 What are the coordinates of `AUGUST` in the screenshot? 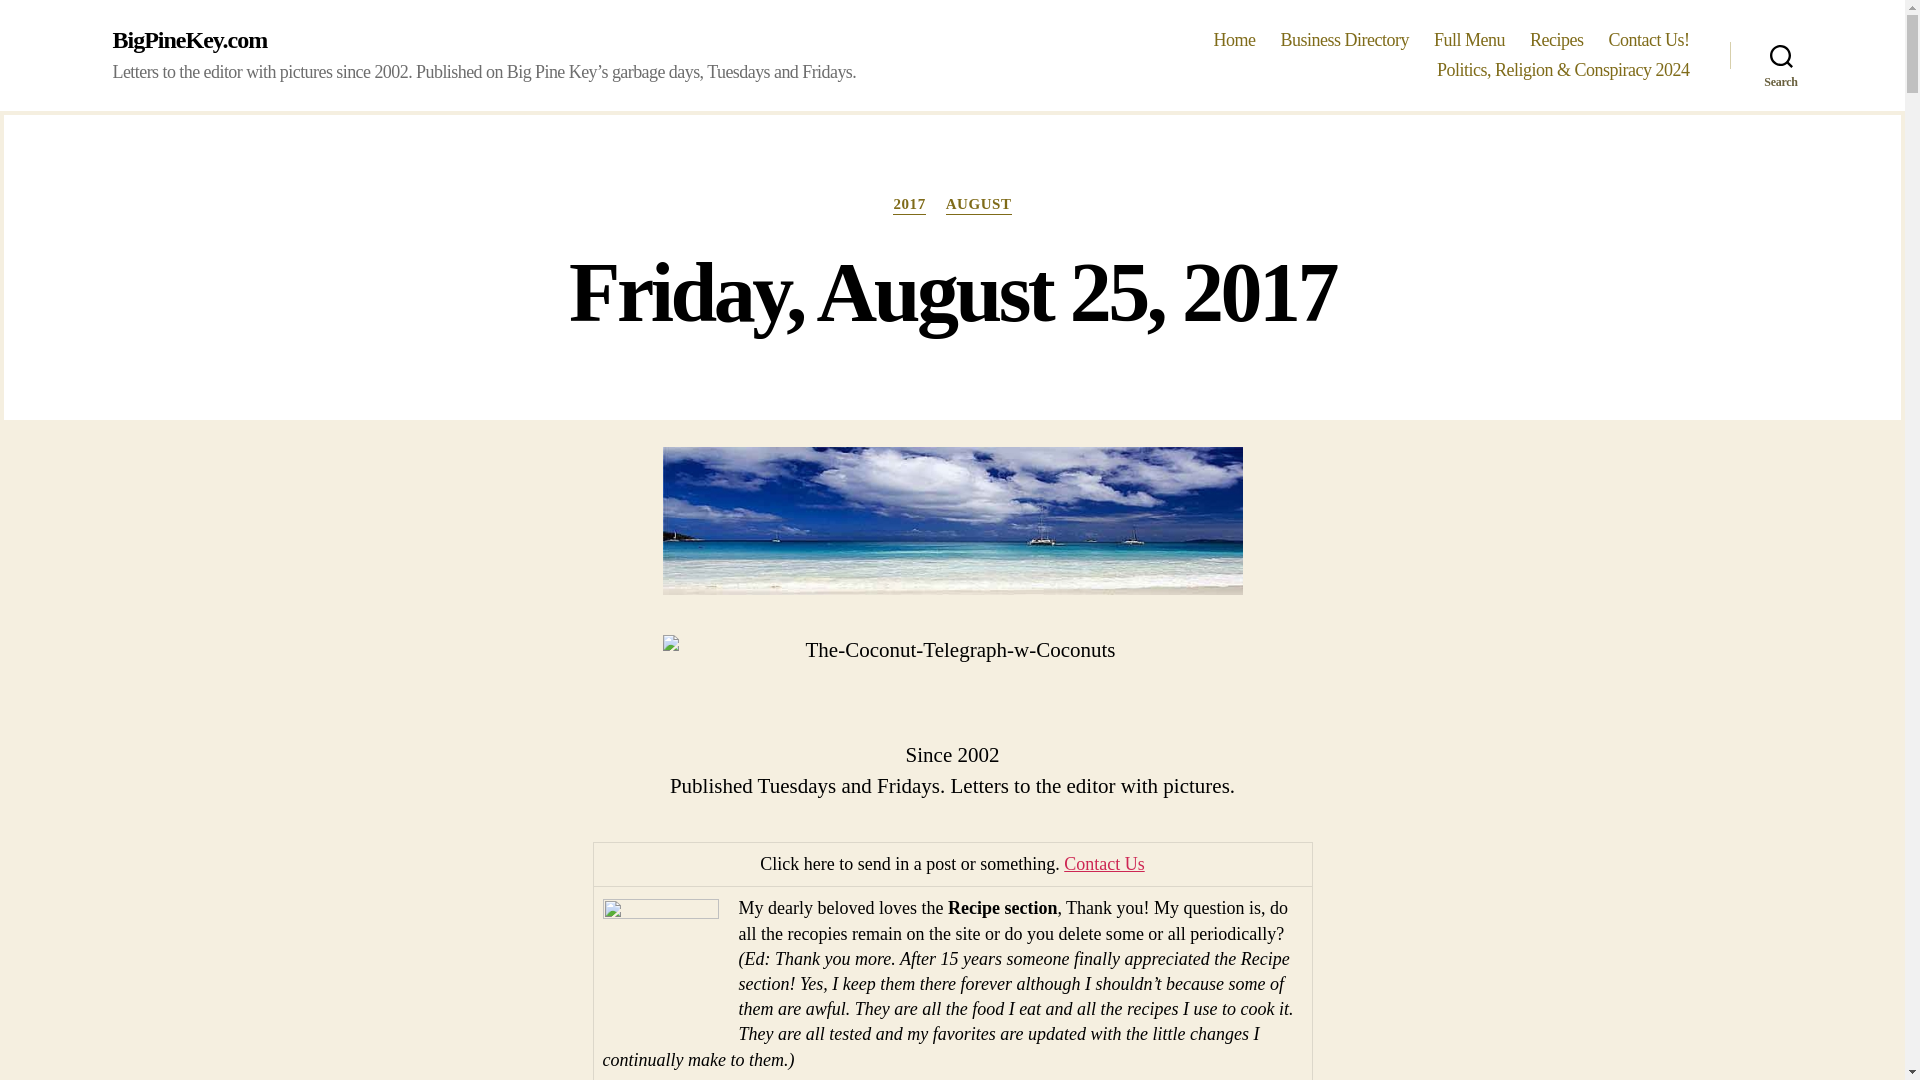 It's located at (978, 204).